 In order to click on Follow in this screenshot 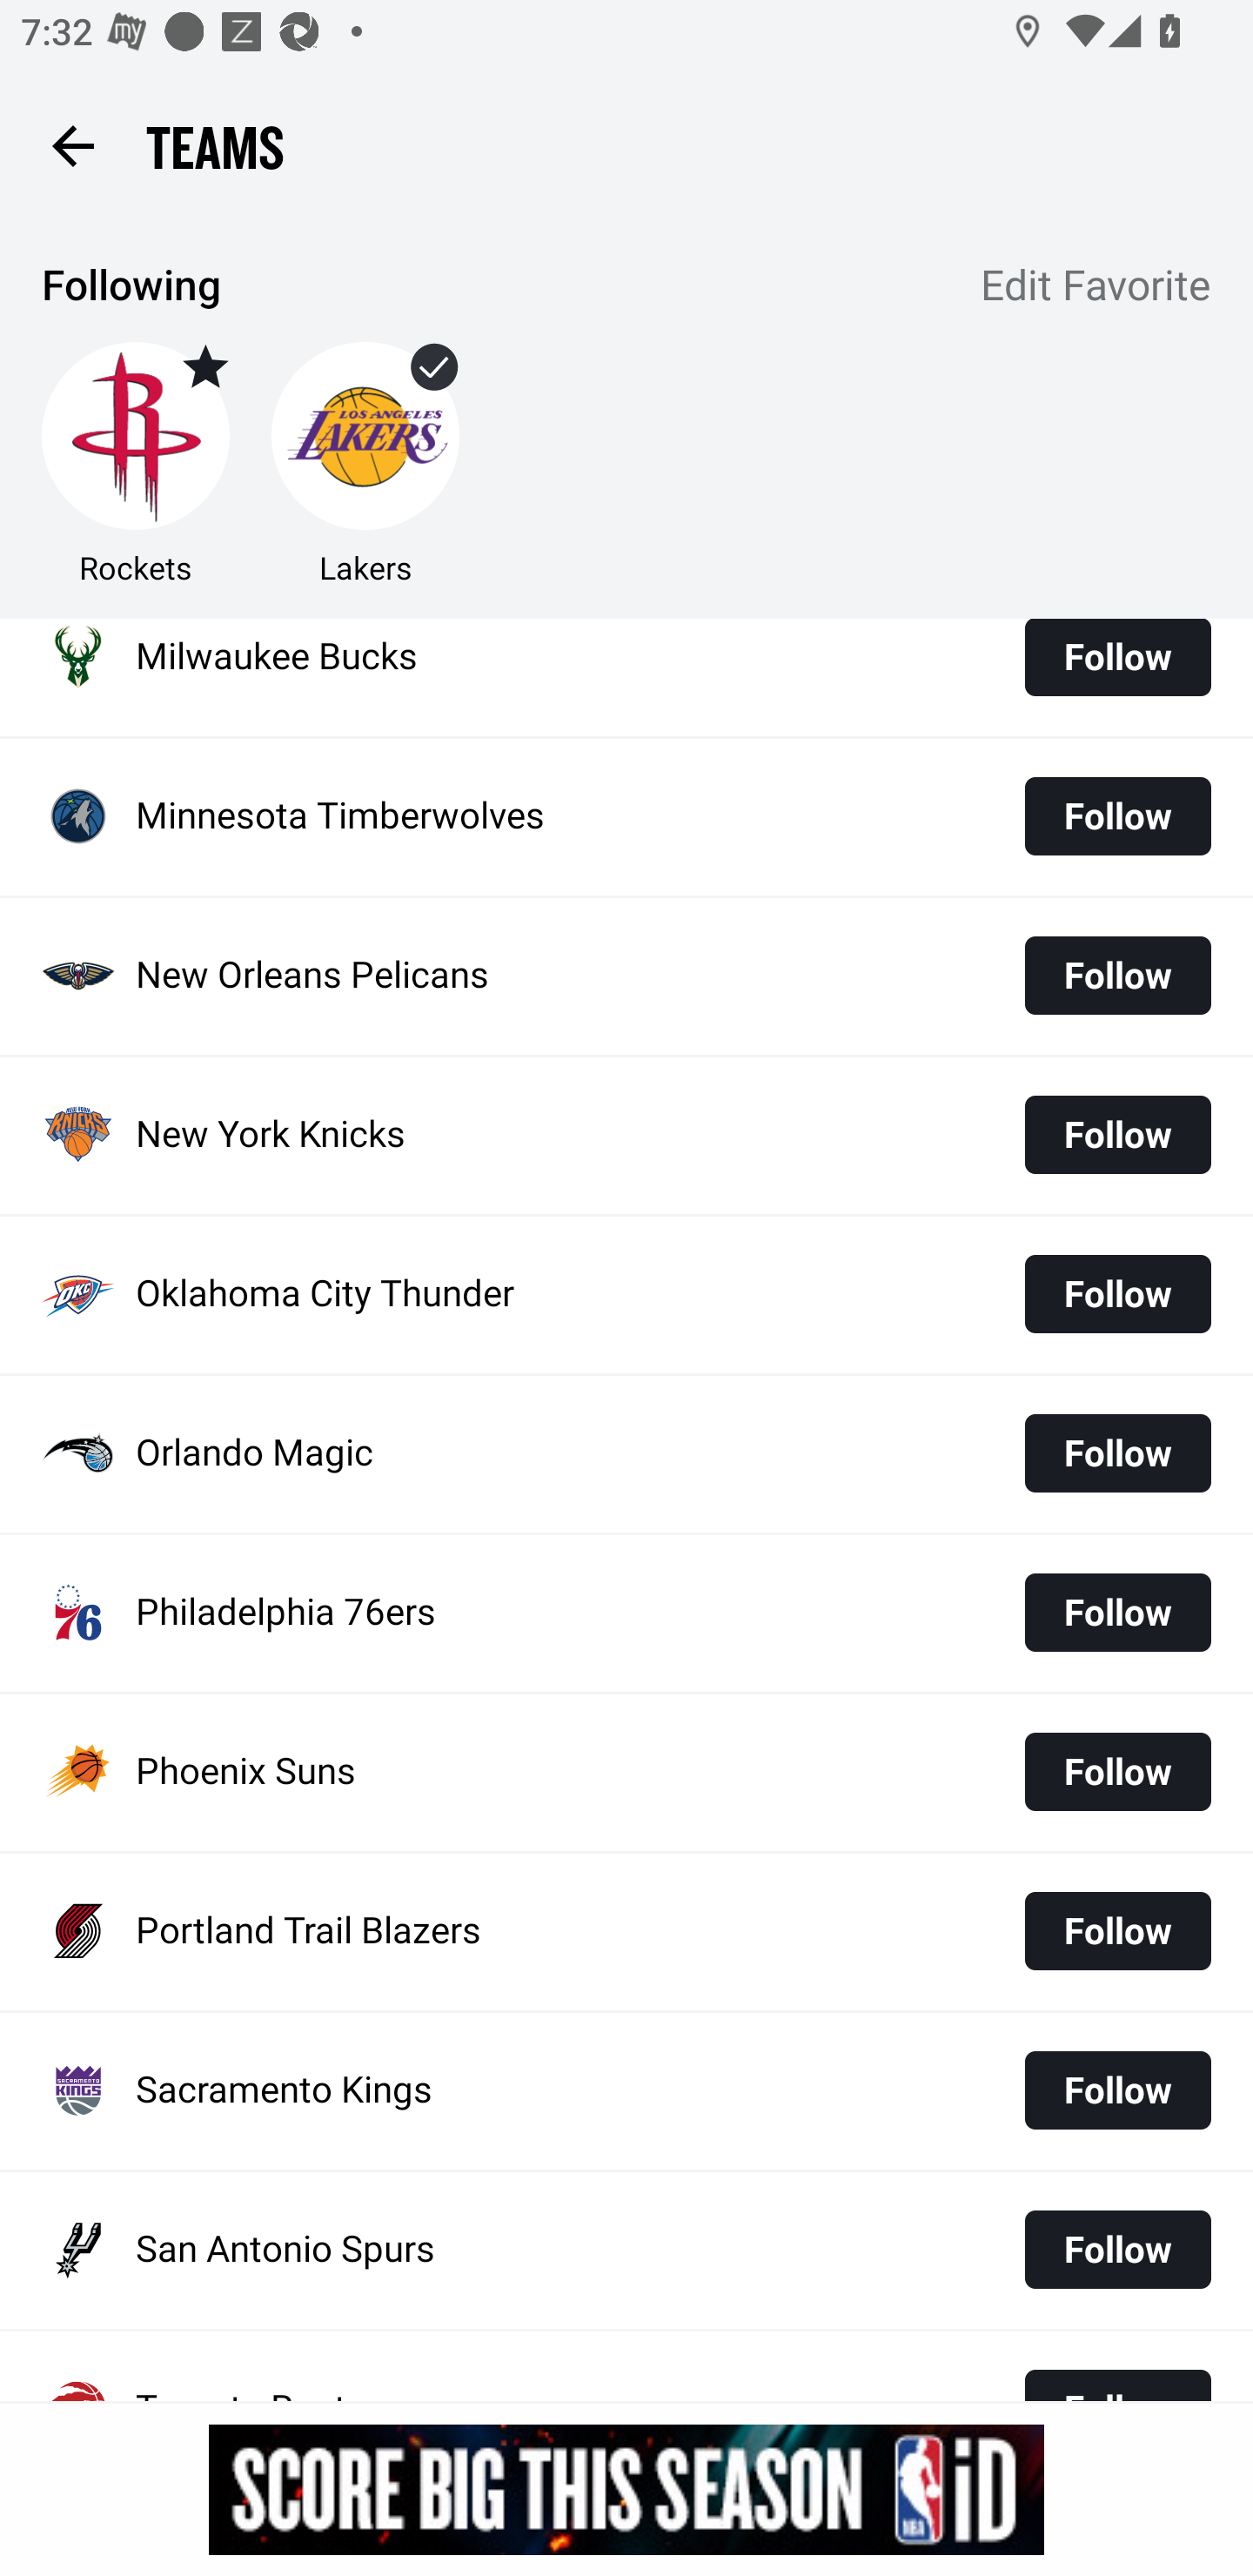, I will do `click(1117, 975)`.